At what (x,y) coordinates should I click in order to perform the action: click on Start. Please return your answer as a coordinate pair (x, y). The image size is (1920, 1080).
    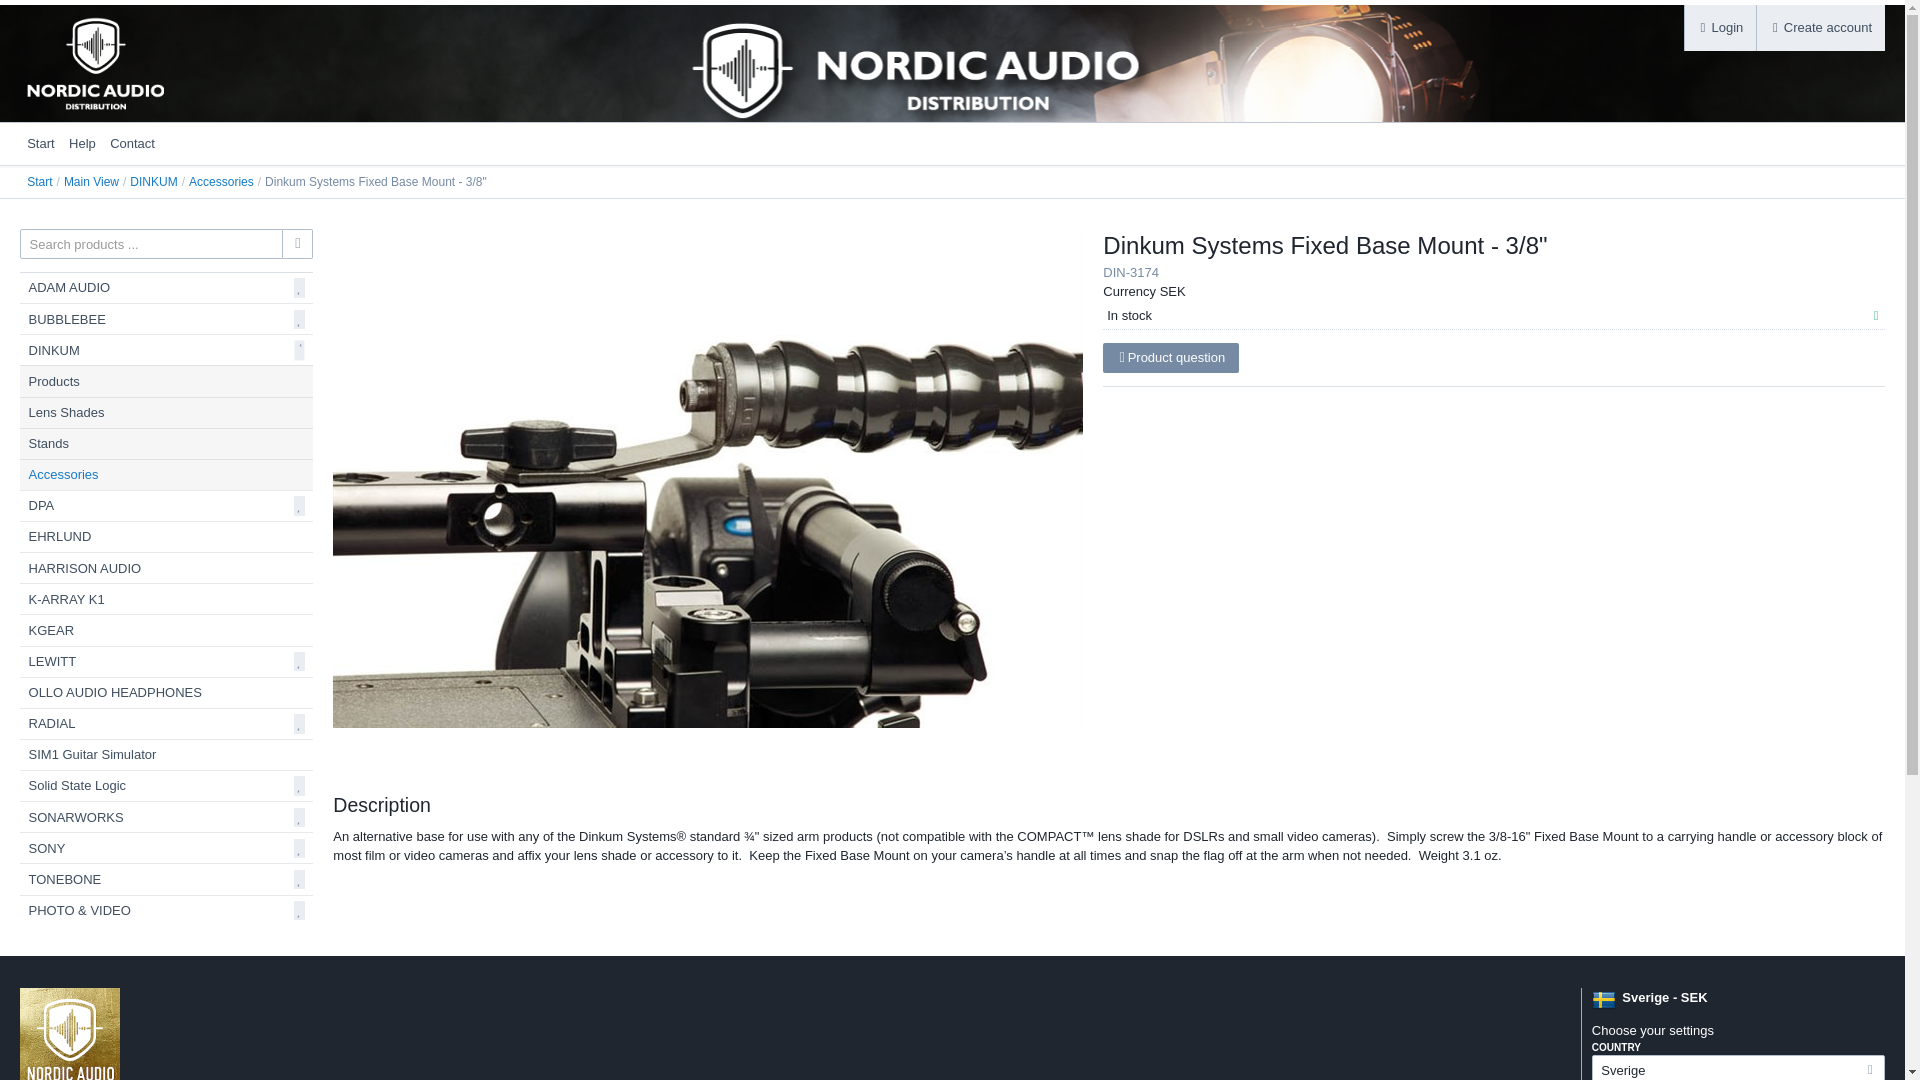
    Looking at the image, I should click on (40, 144).